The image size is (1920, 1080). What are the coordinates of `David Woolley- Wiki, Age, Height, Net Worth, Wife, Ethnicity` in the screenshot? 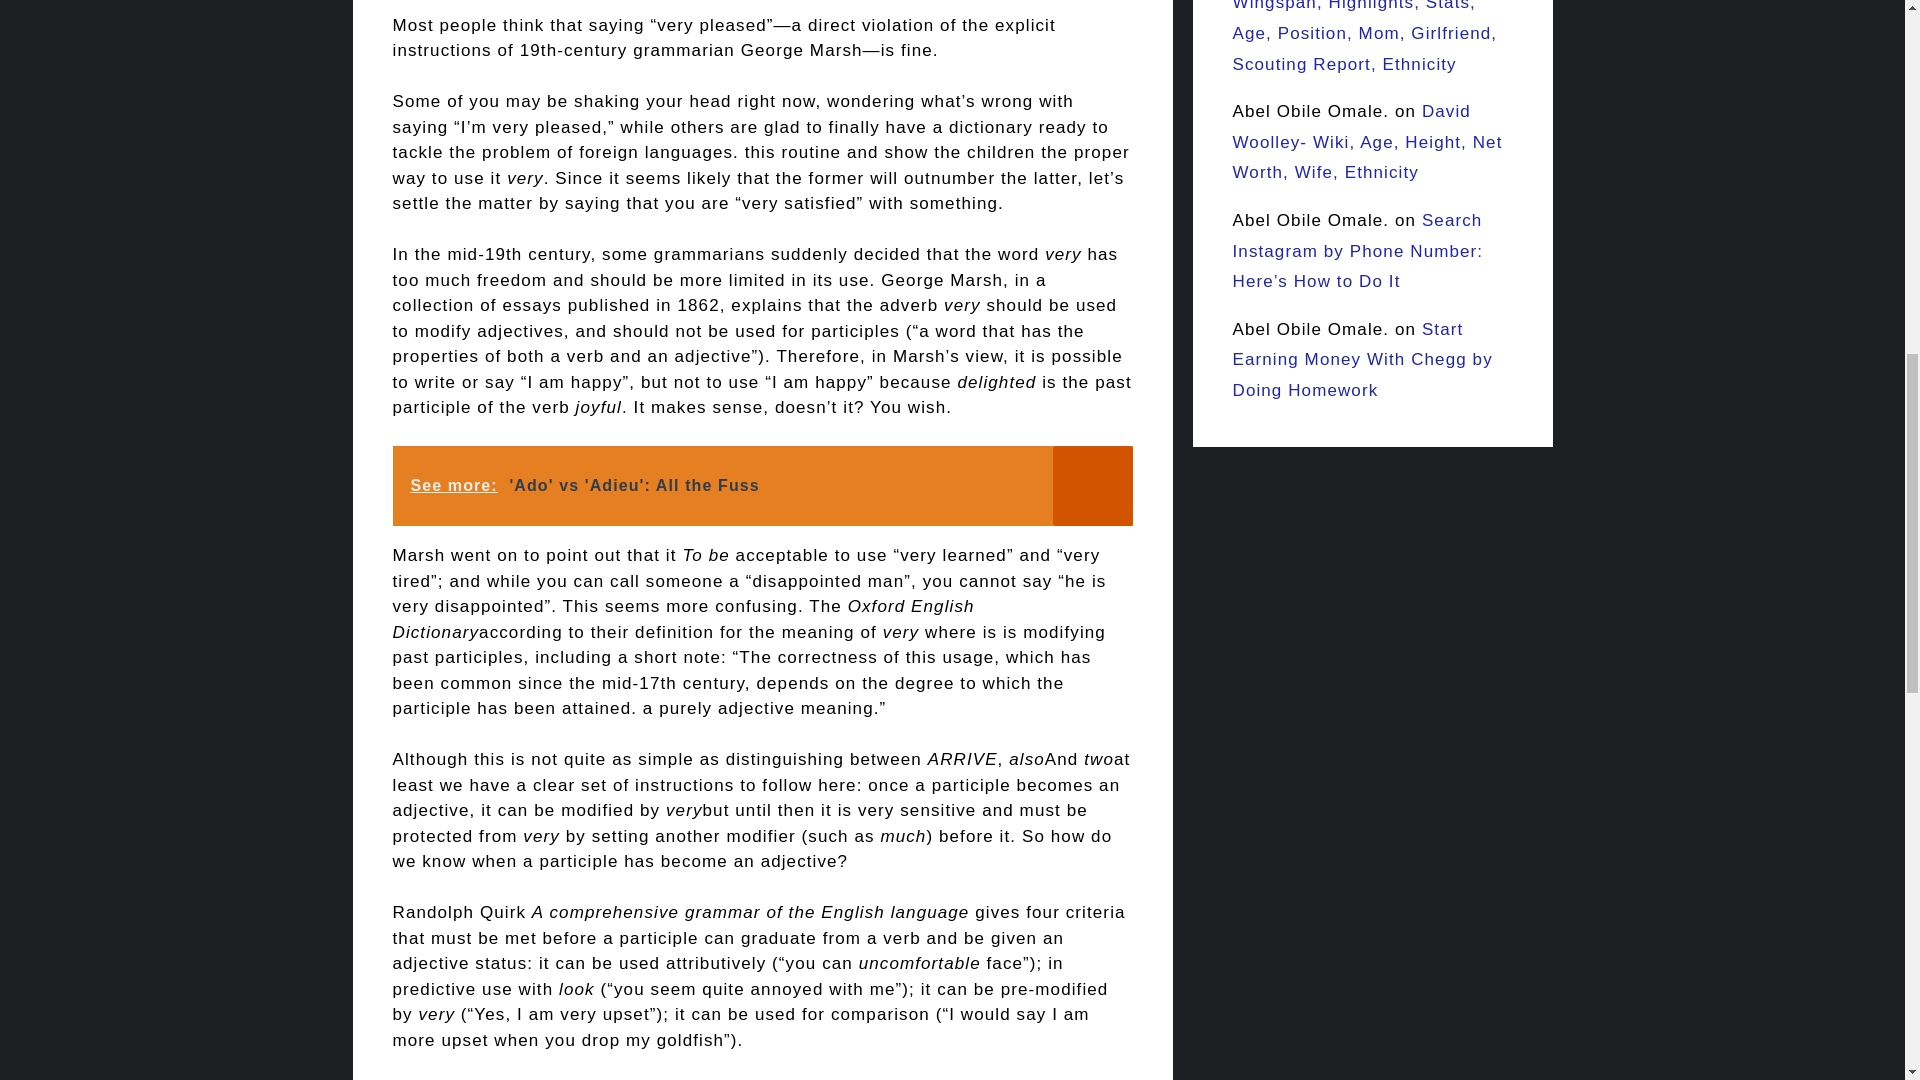 It's located at (1366, 142).